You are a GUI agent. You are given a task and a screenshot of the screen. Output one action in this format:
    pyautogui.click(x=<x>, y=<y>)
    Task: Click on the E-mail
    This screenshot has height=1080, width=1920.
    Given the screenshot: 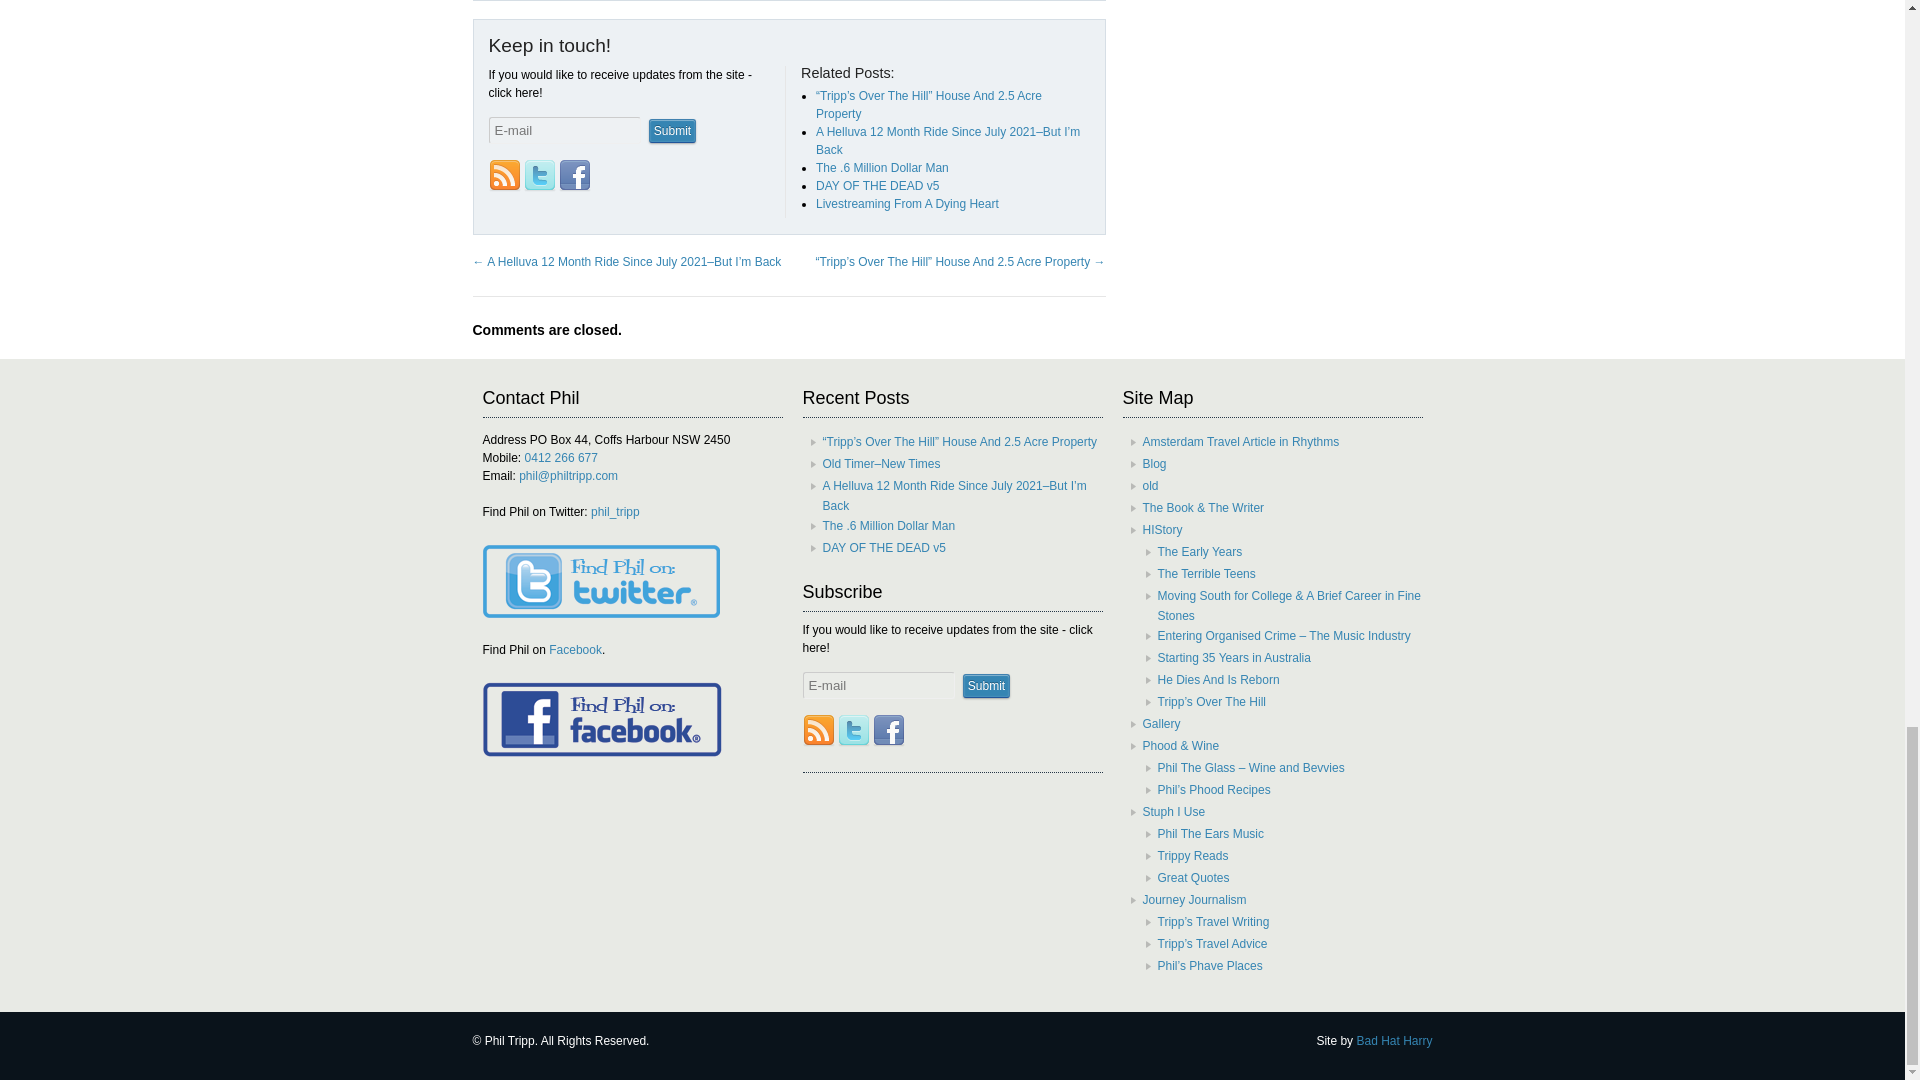 What is the action you would take?
    pyautogui.click(x=878, y=684)
    